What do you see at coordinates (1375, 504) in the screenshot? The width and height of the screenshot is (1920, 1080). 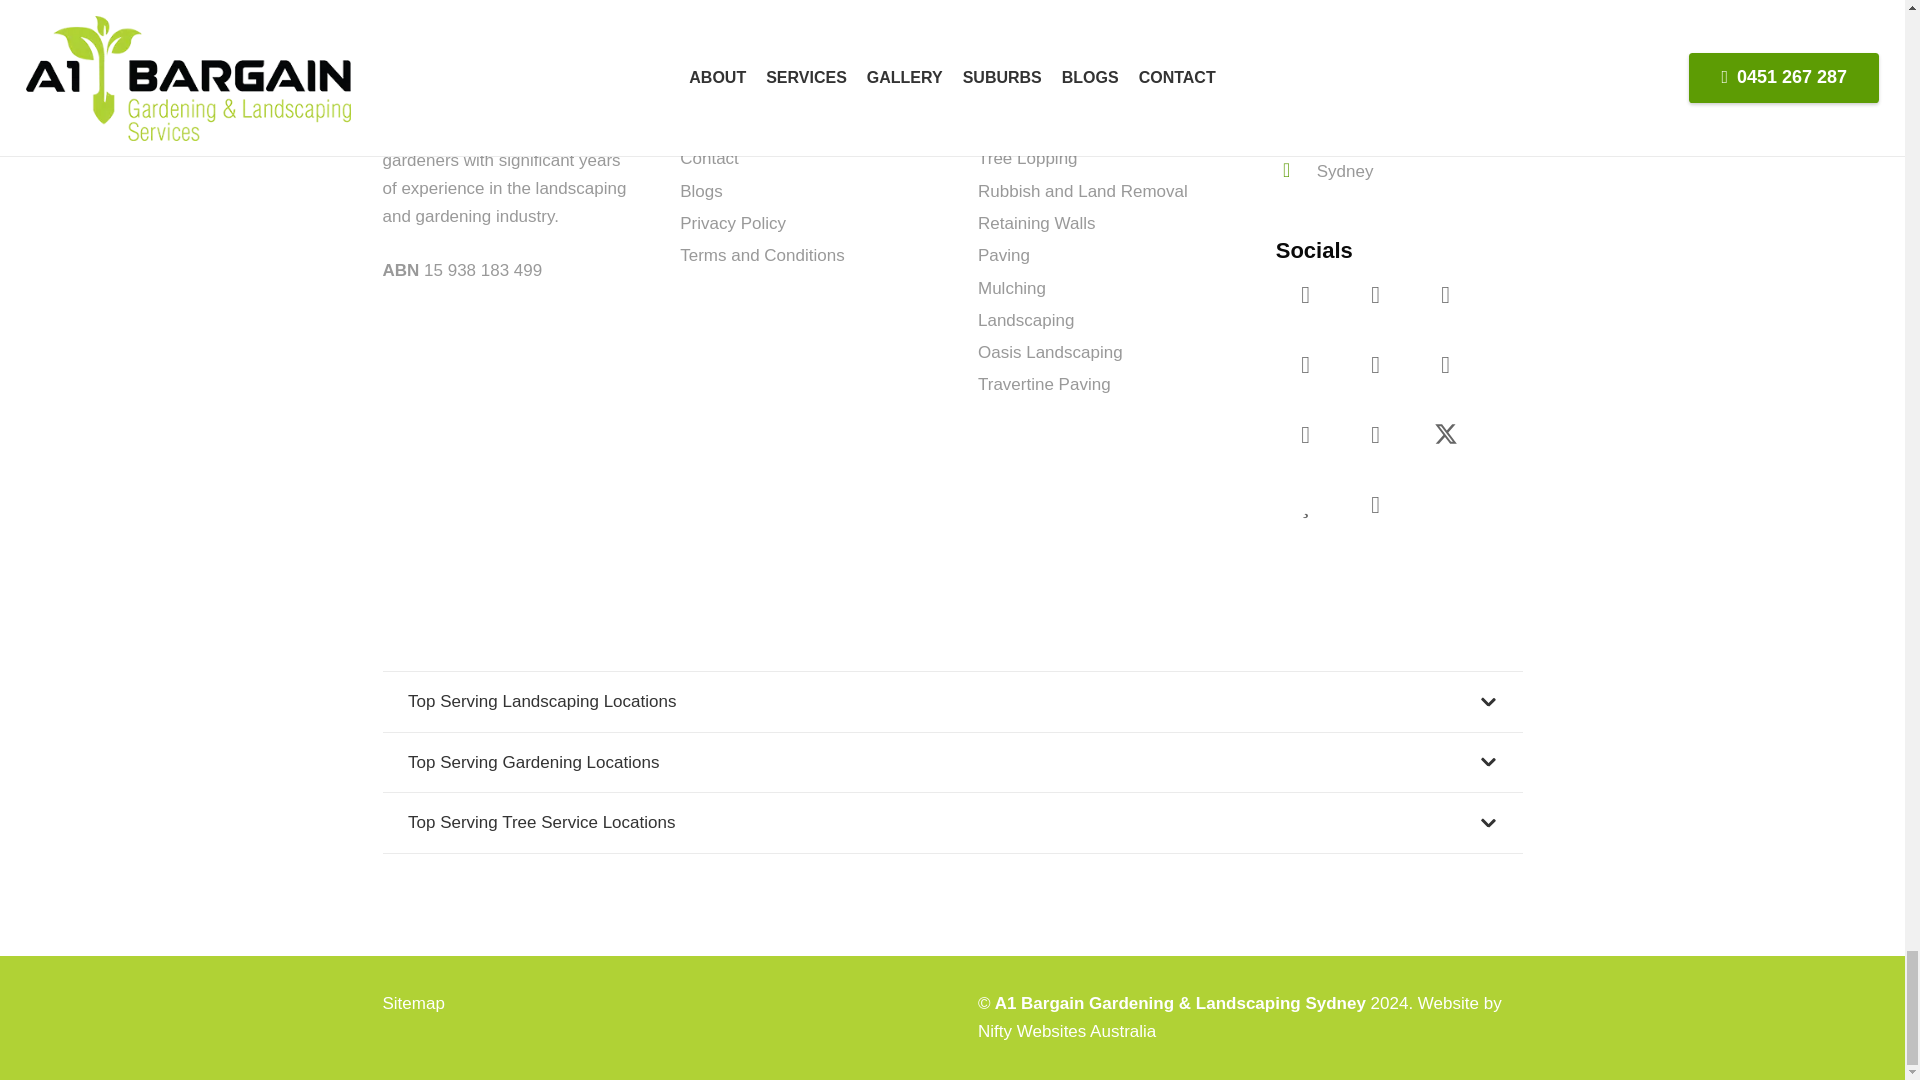 I see `Linktr.ee` at bounding box center [1375, 504].